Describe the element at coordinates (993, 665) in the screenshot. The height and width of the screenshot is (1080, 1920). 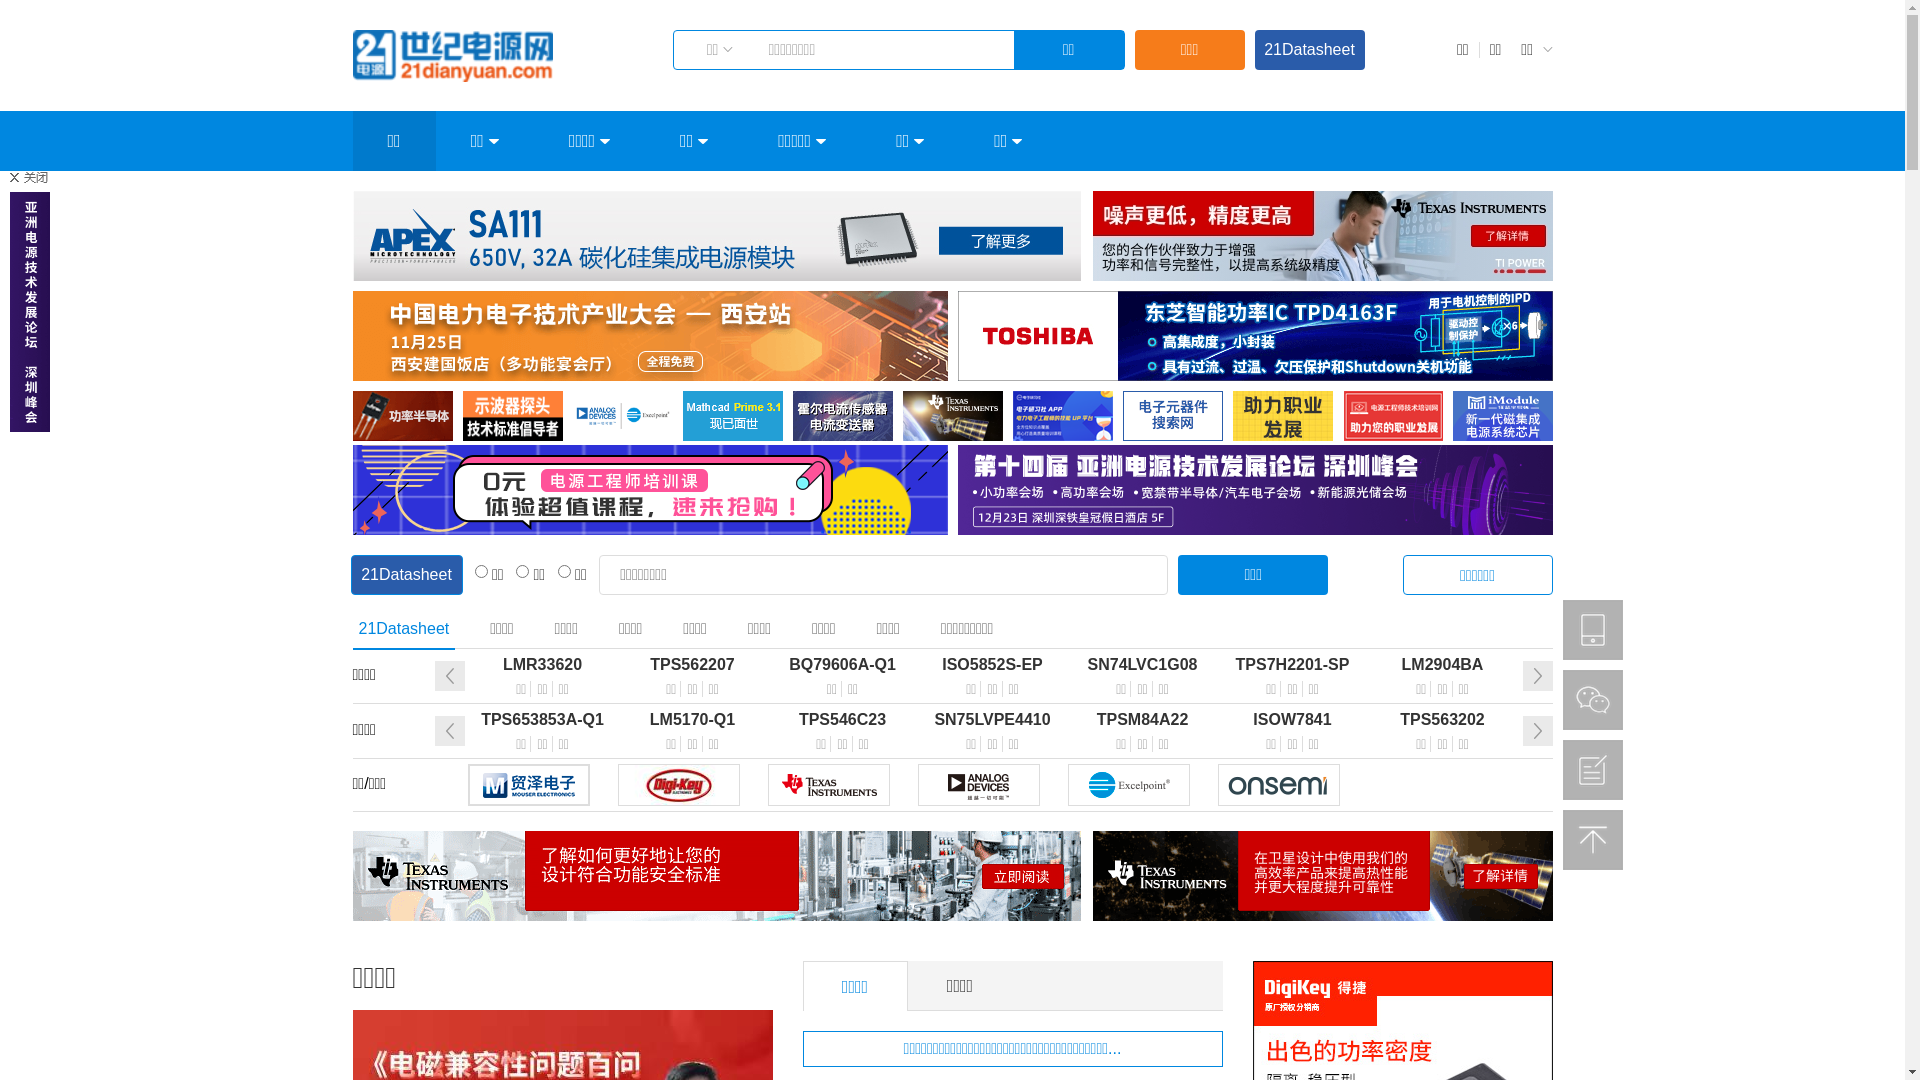
I see `ISO5852S-EP` at that location.